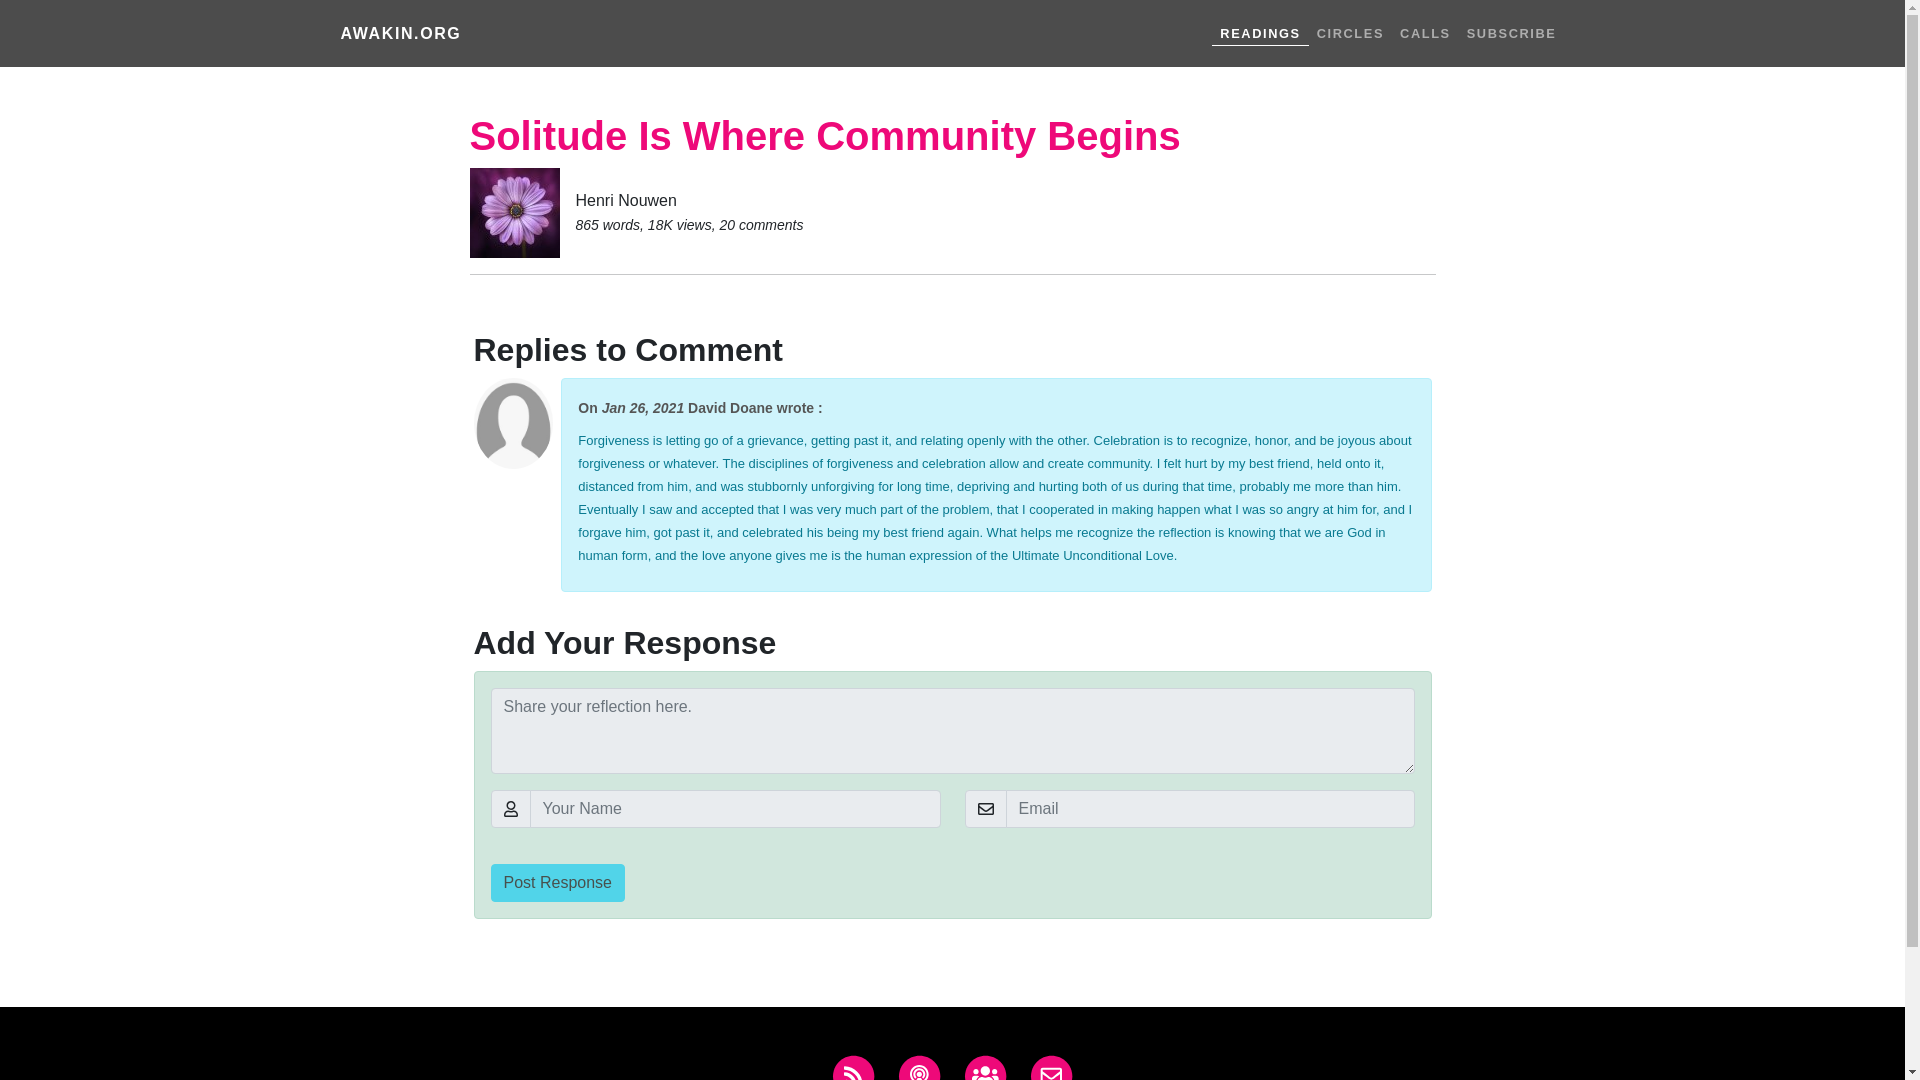  Describe the element at coordinates (1426, 33) in the screenshot. I see `CALLS` at that location.